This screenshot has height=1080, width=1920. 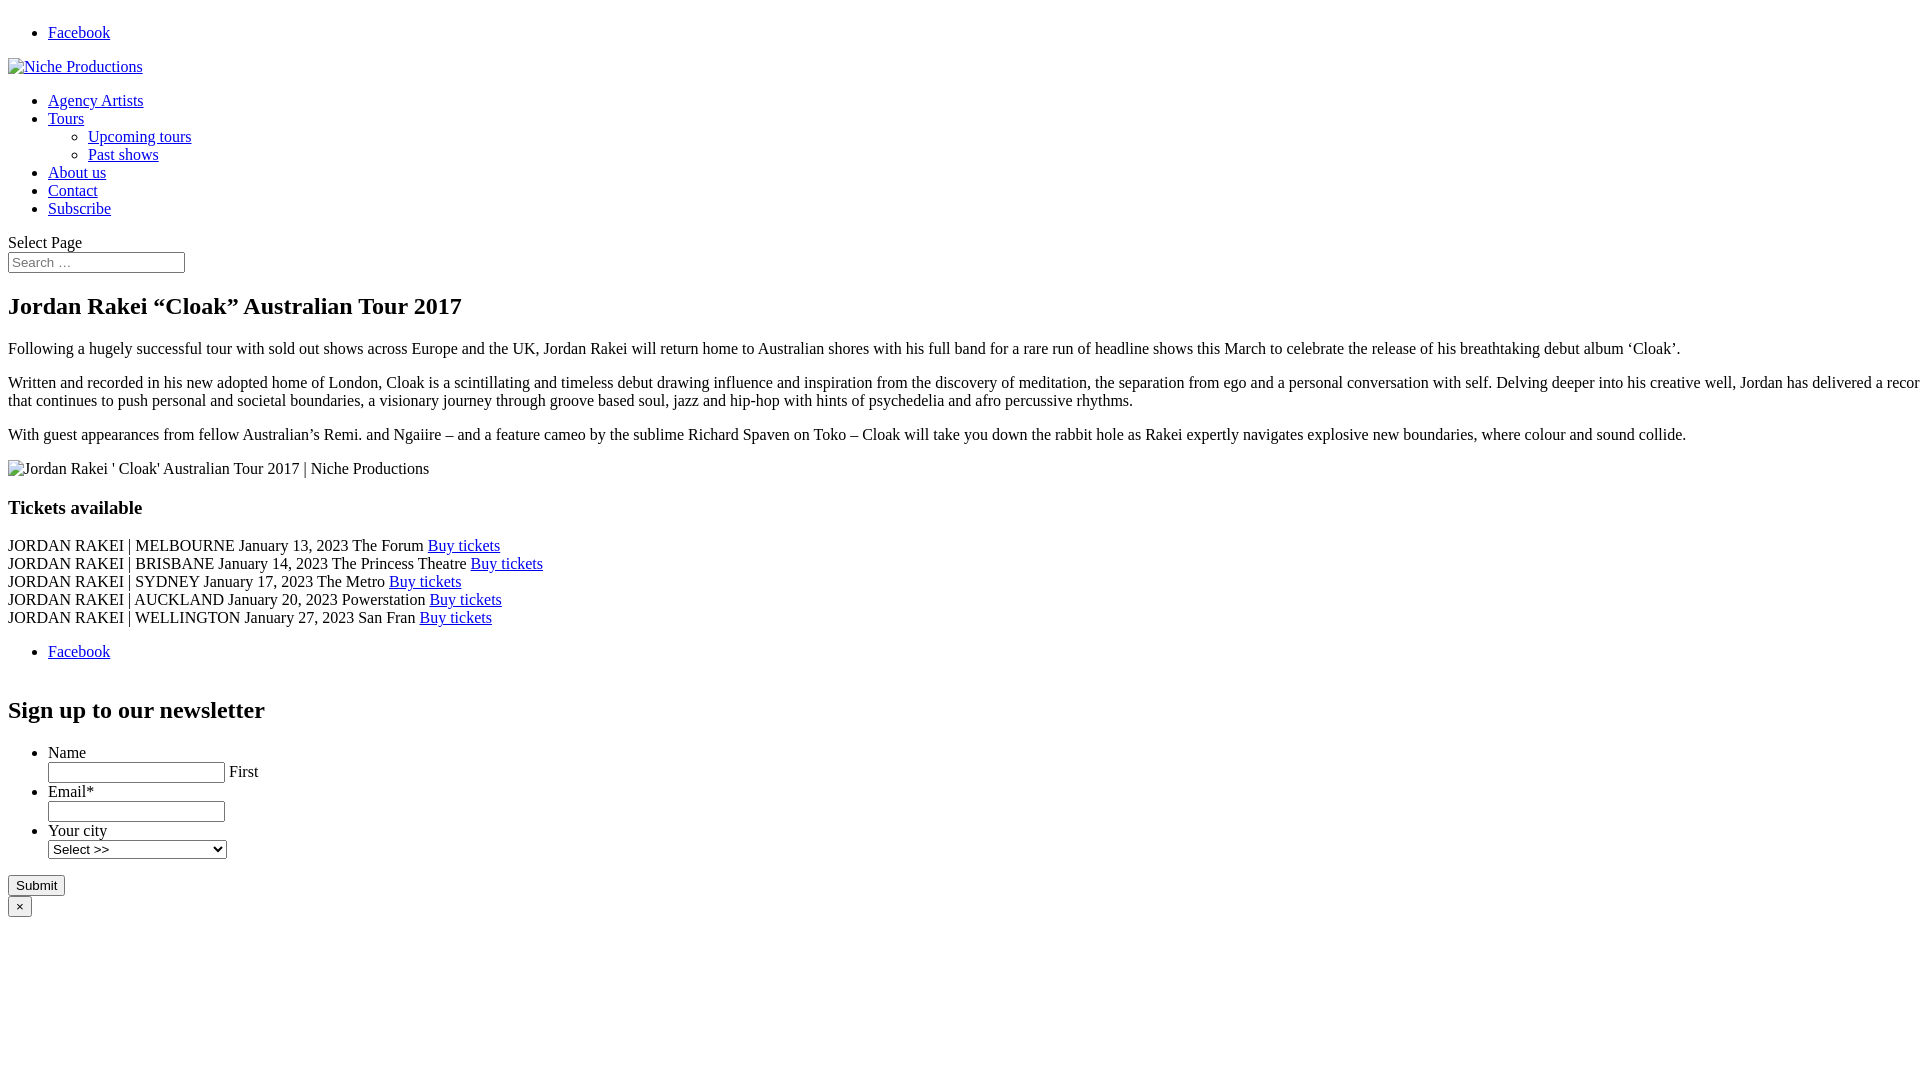 I want to click on About us, so click(x=77, y=172).